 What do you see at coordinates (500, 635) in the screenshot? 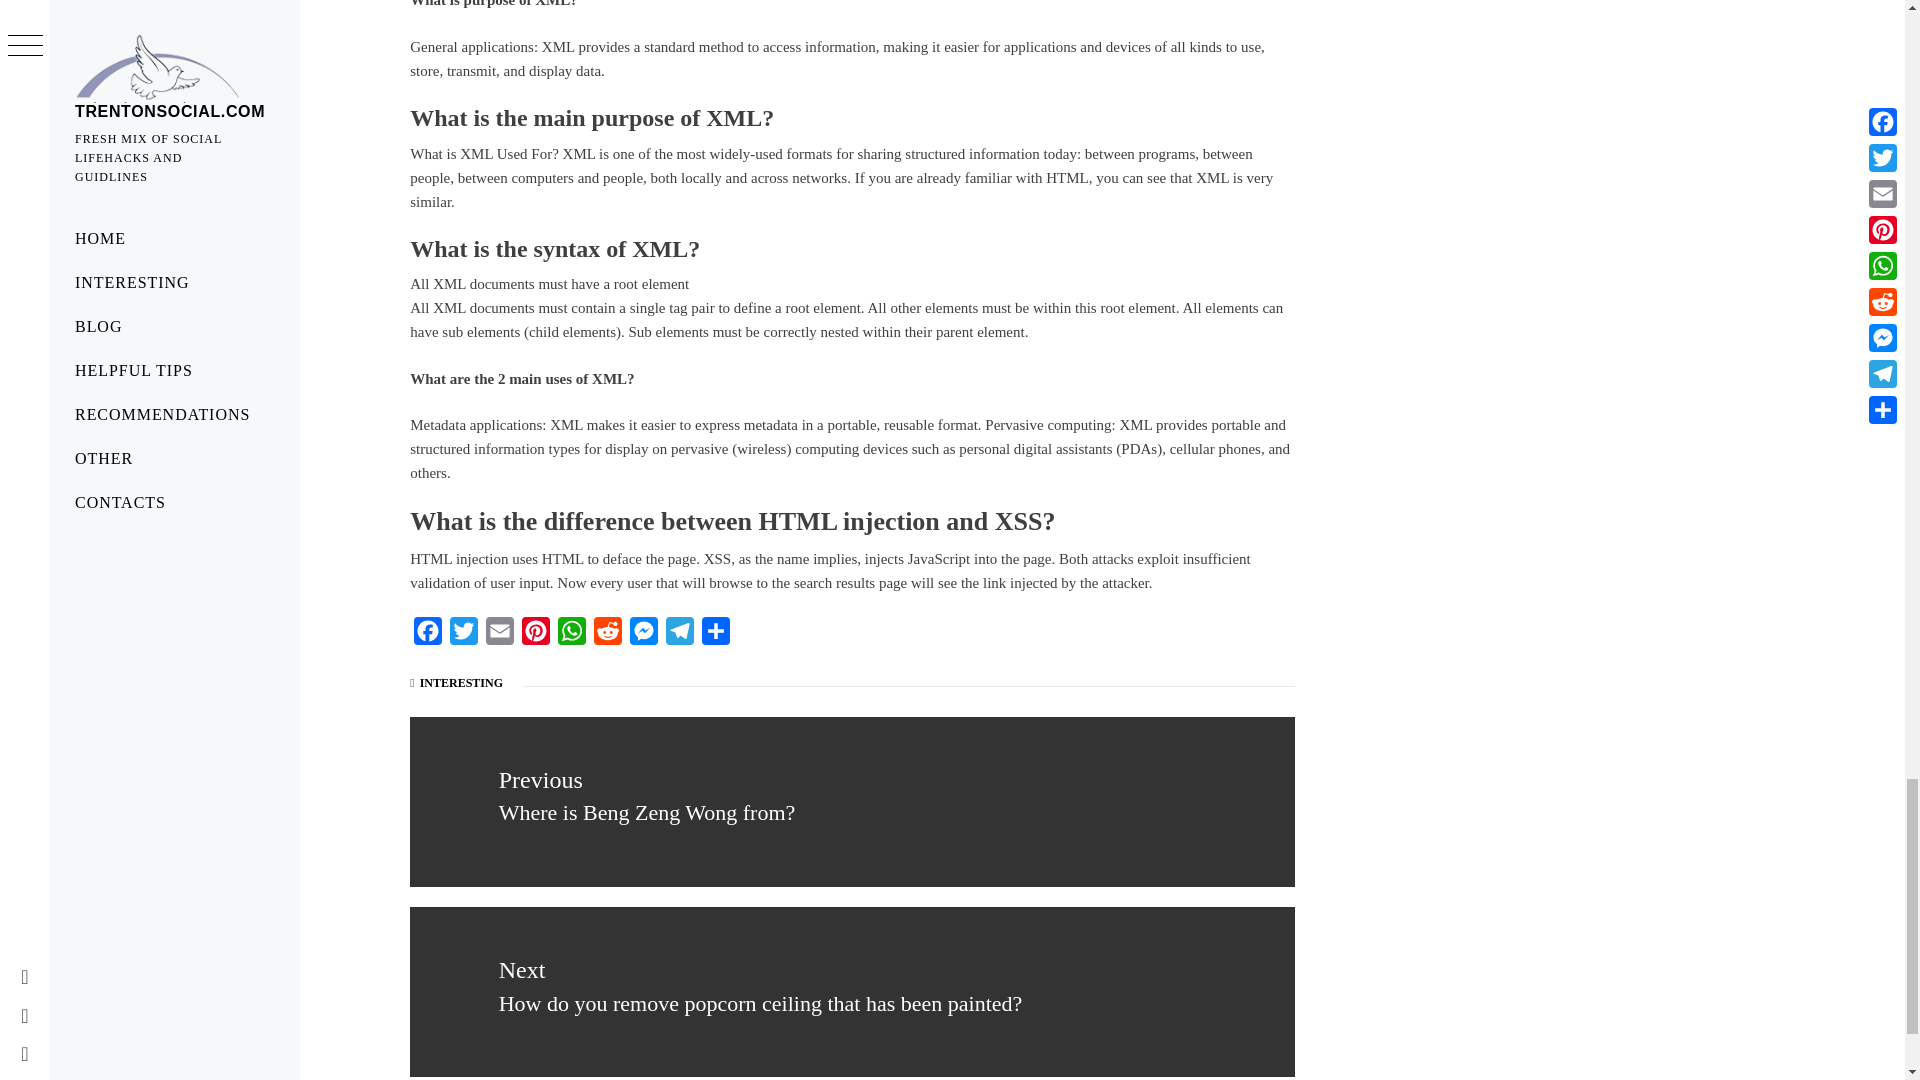
I see `Email` at bounding box center [500, 635].